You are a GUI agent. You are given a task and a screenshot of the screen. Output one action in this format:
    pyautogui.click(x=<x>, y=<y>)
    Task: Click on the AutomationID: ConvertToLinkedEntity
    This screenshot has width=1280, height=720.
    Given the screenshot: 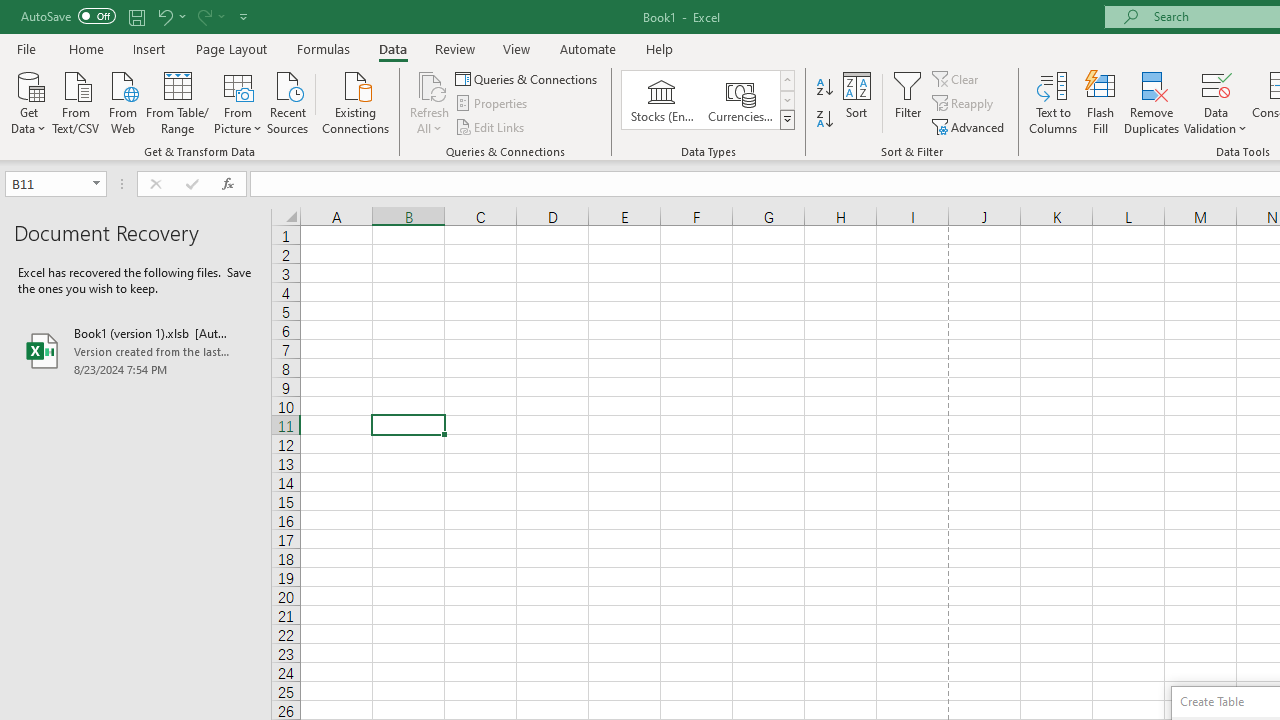 What is the action you would take?
    pyautogui.click(x=708, y=100)
    